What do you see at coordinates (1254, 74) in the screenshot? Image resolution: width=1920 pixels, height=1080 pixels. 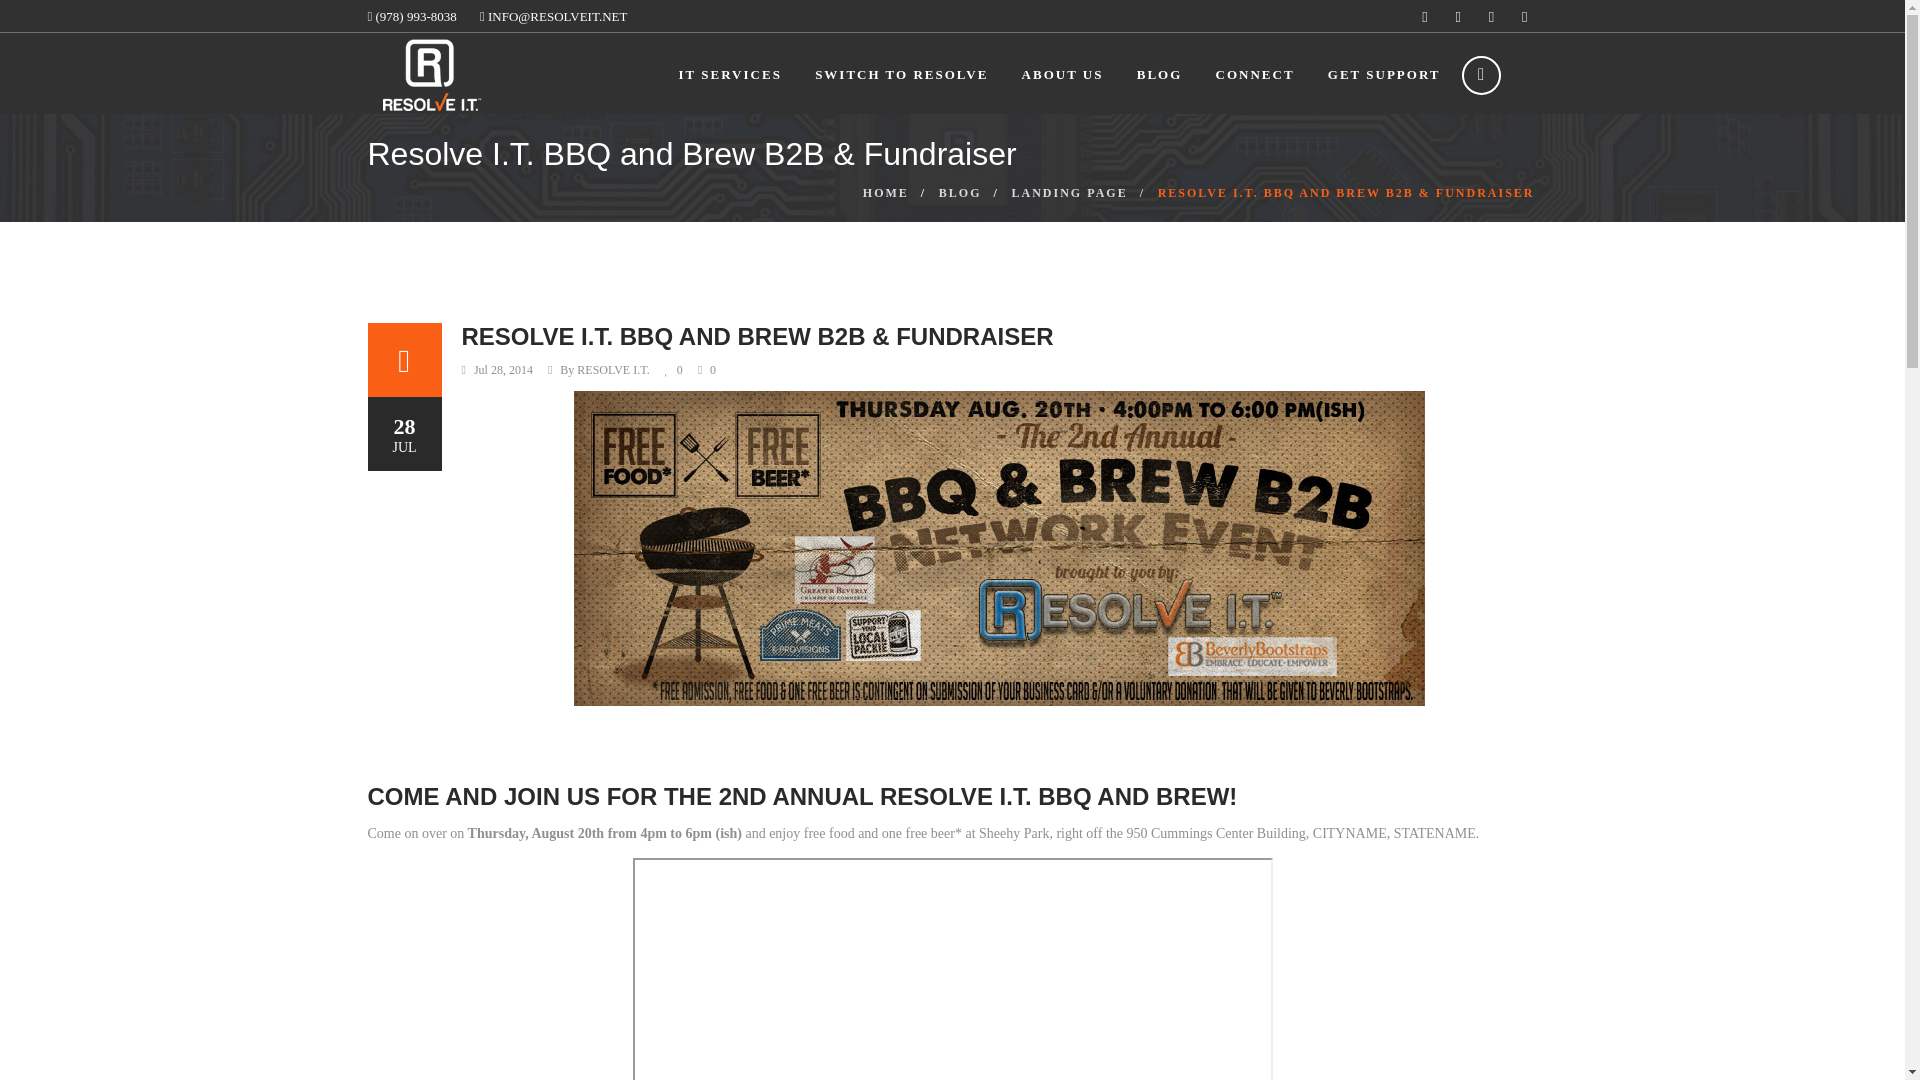 I see `CONNECT` at bounding box center [1254, 74].